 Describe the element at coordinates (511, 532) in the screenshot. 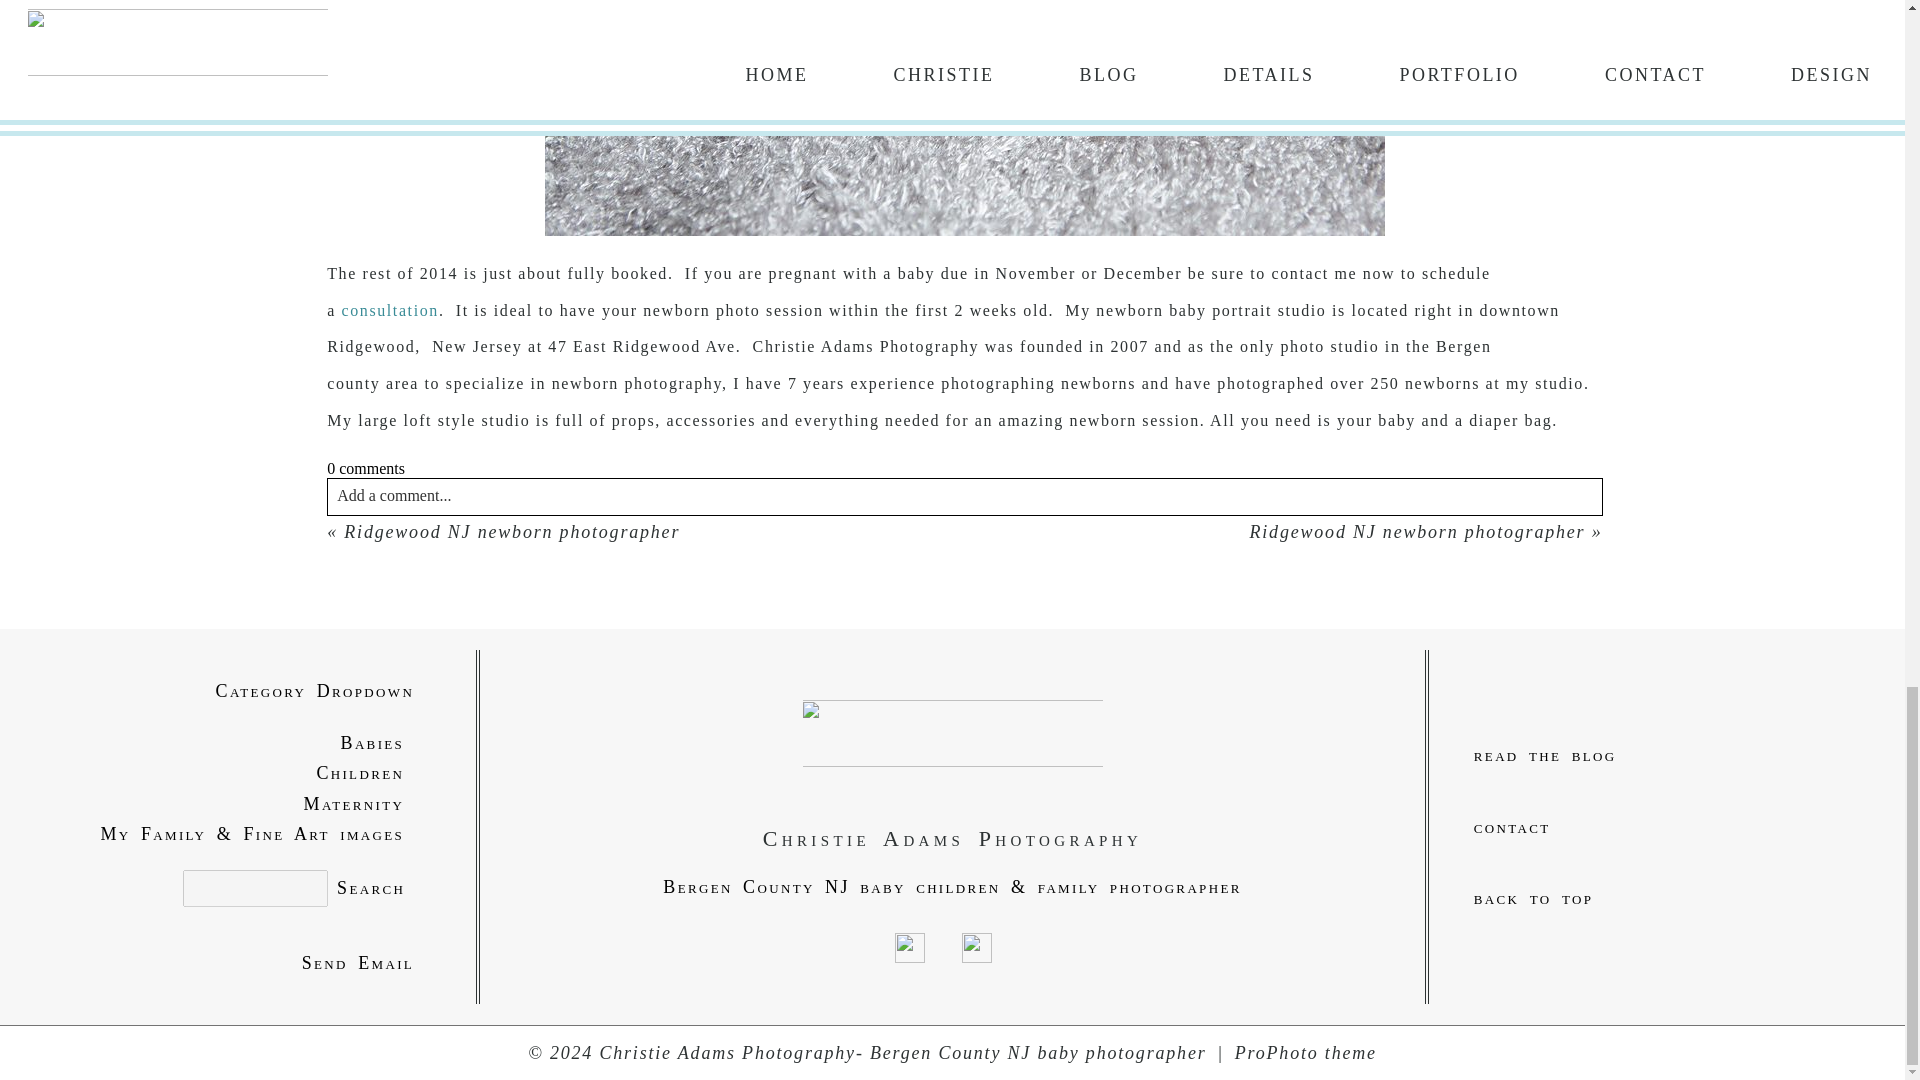

I see `Ridgewood NJ newborn photographer` at that location.